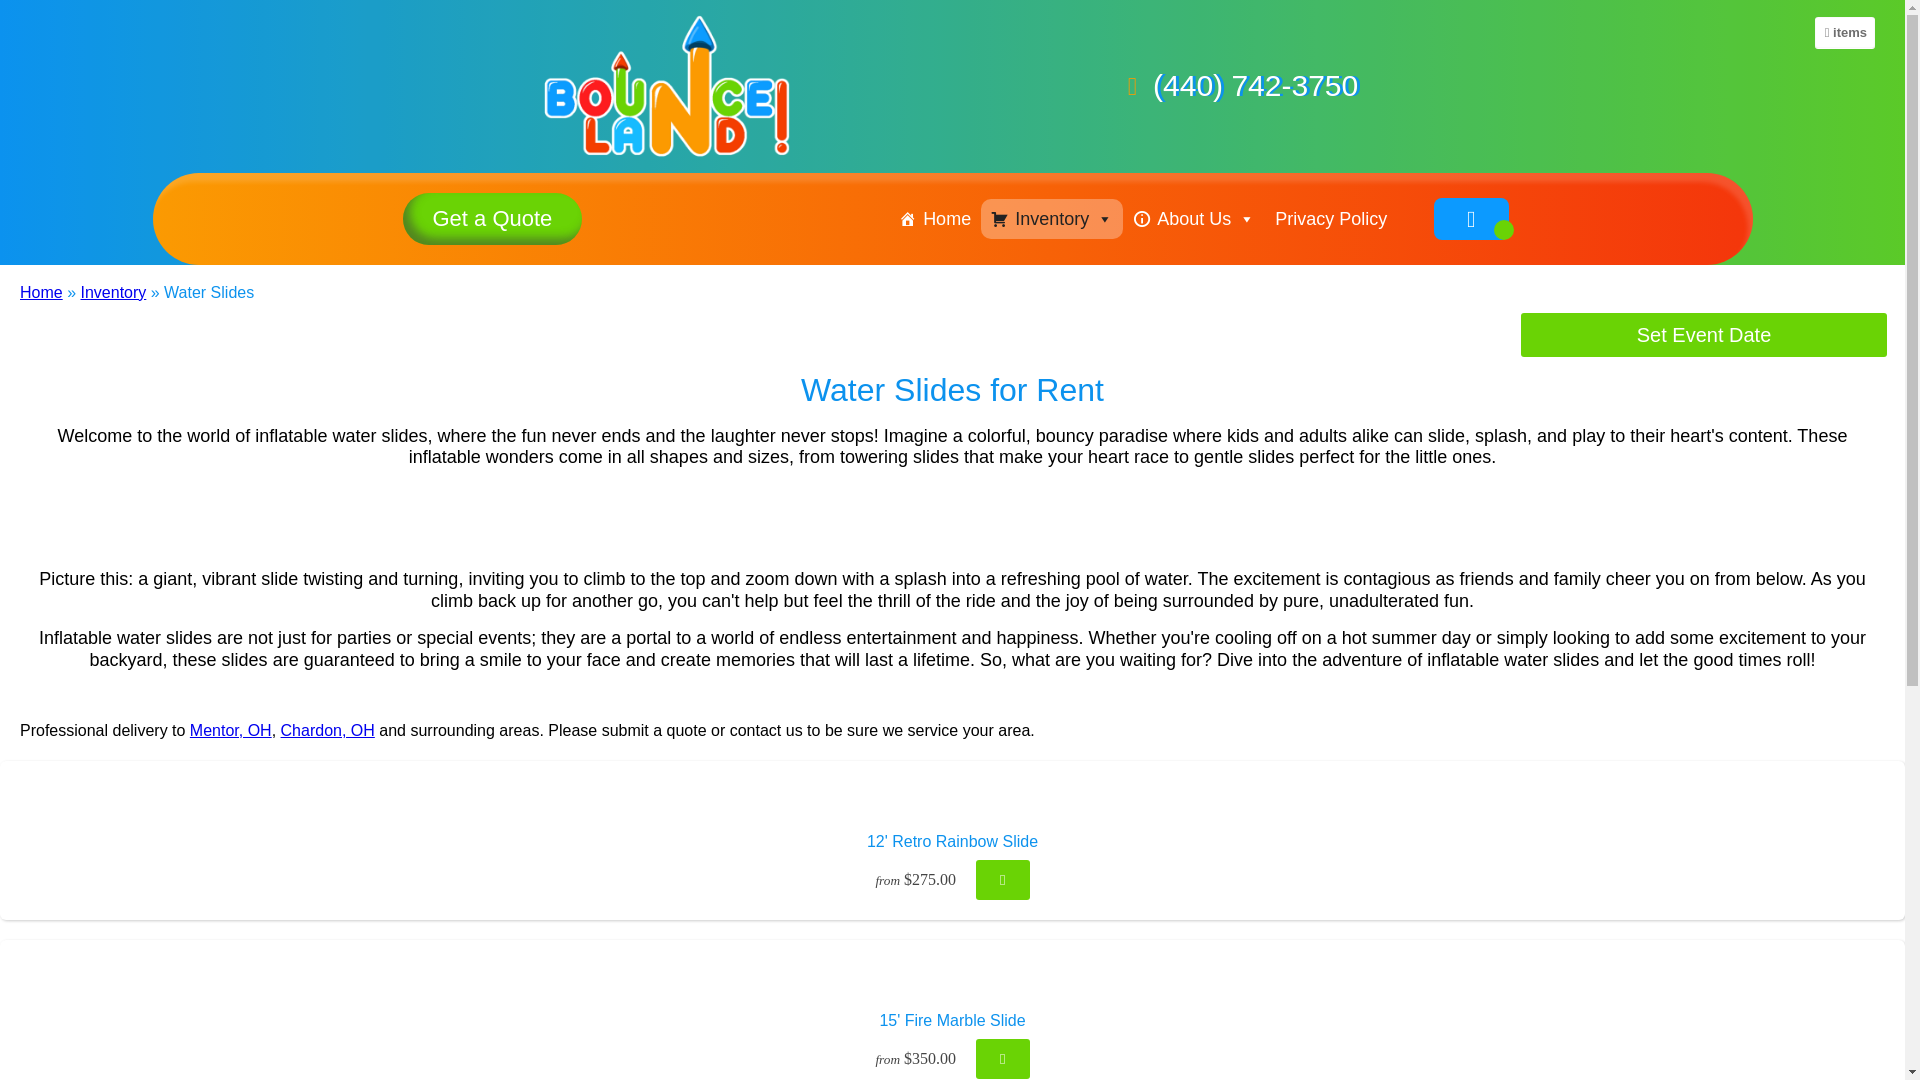  Describe the element at coordinates (934, 218) in the screenshot. I see `Home` at that location.